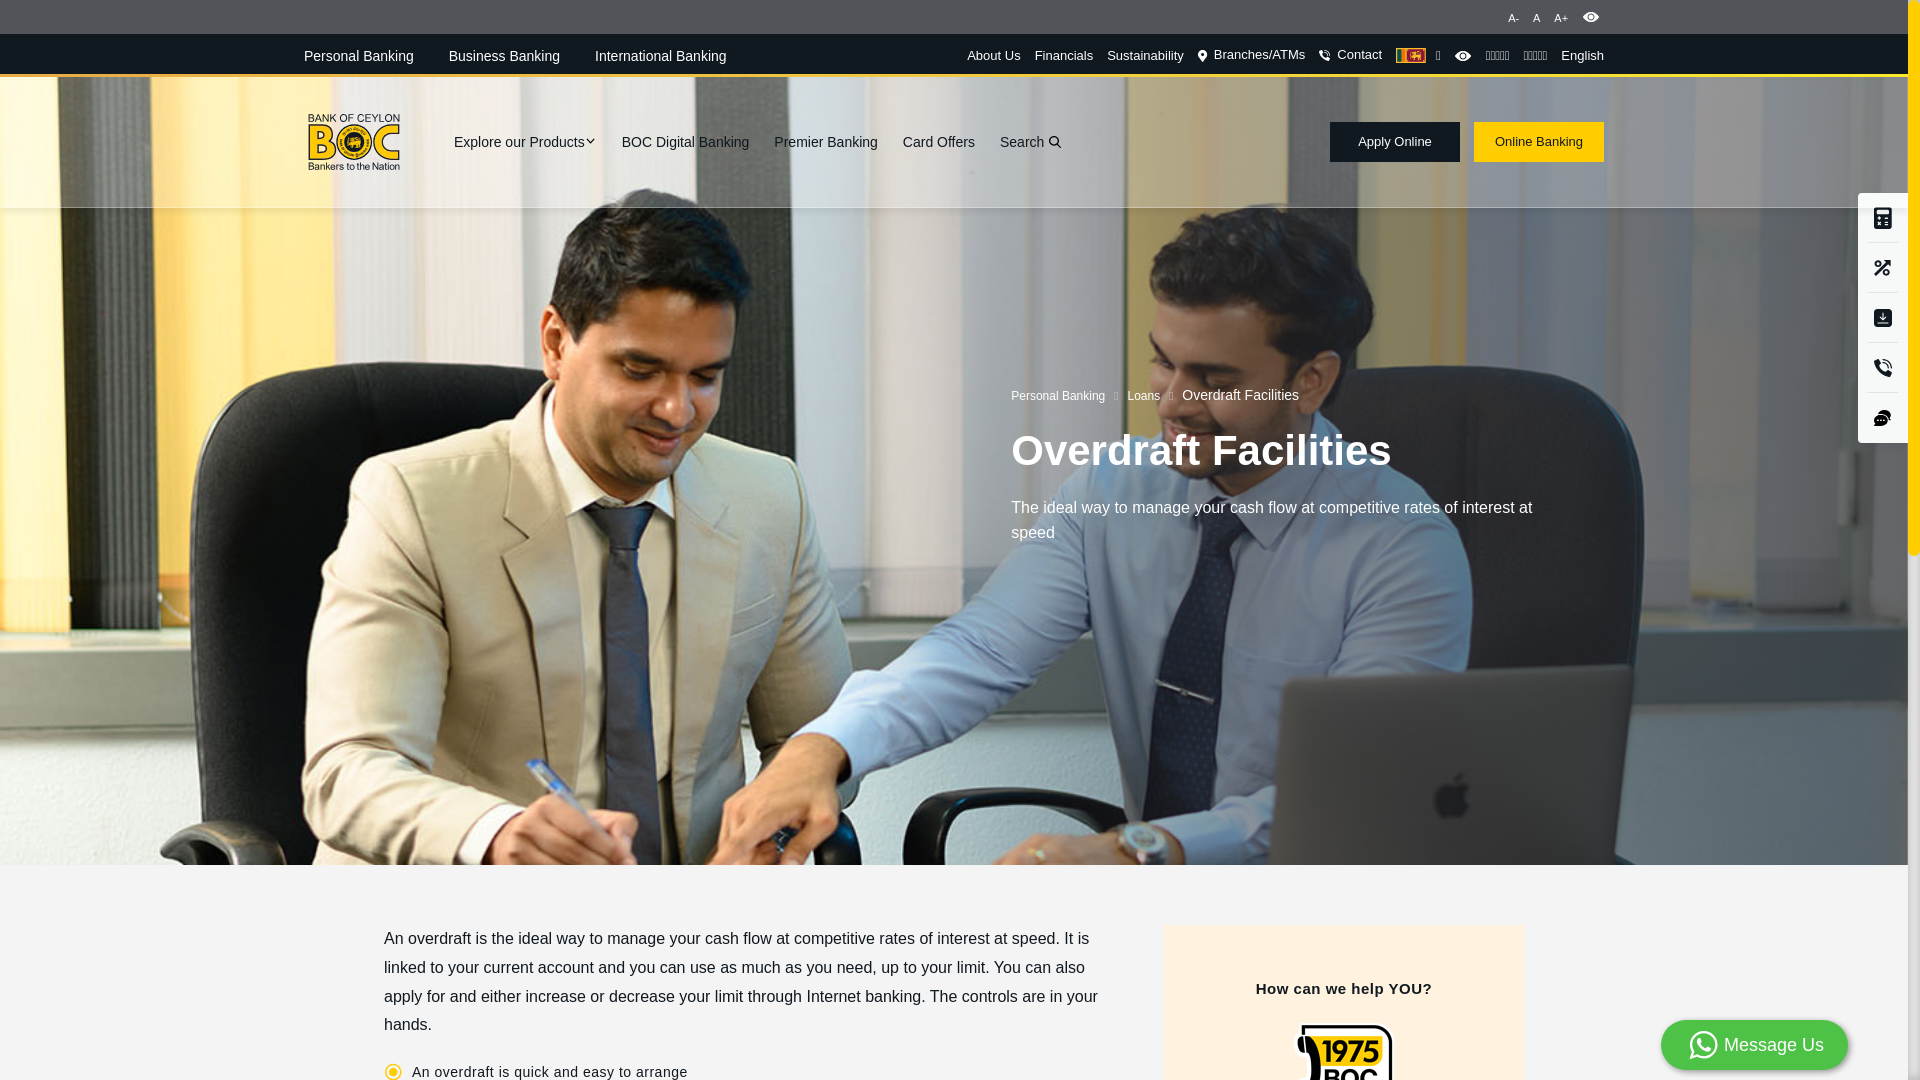  I want to click on Explore our Products, so click(525, 142).